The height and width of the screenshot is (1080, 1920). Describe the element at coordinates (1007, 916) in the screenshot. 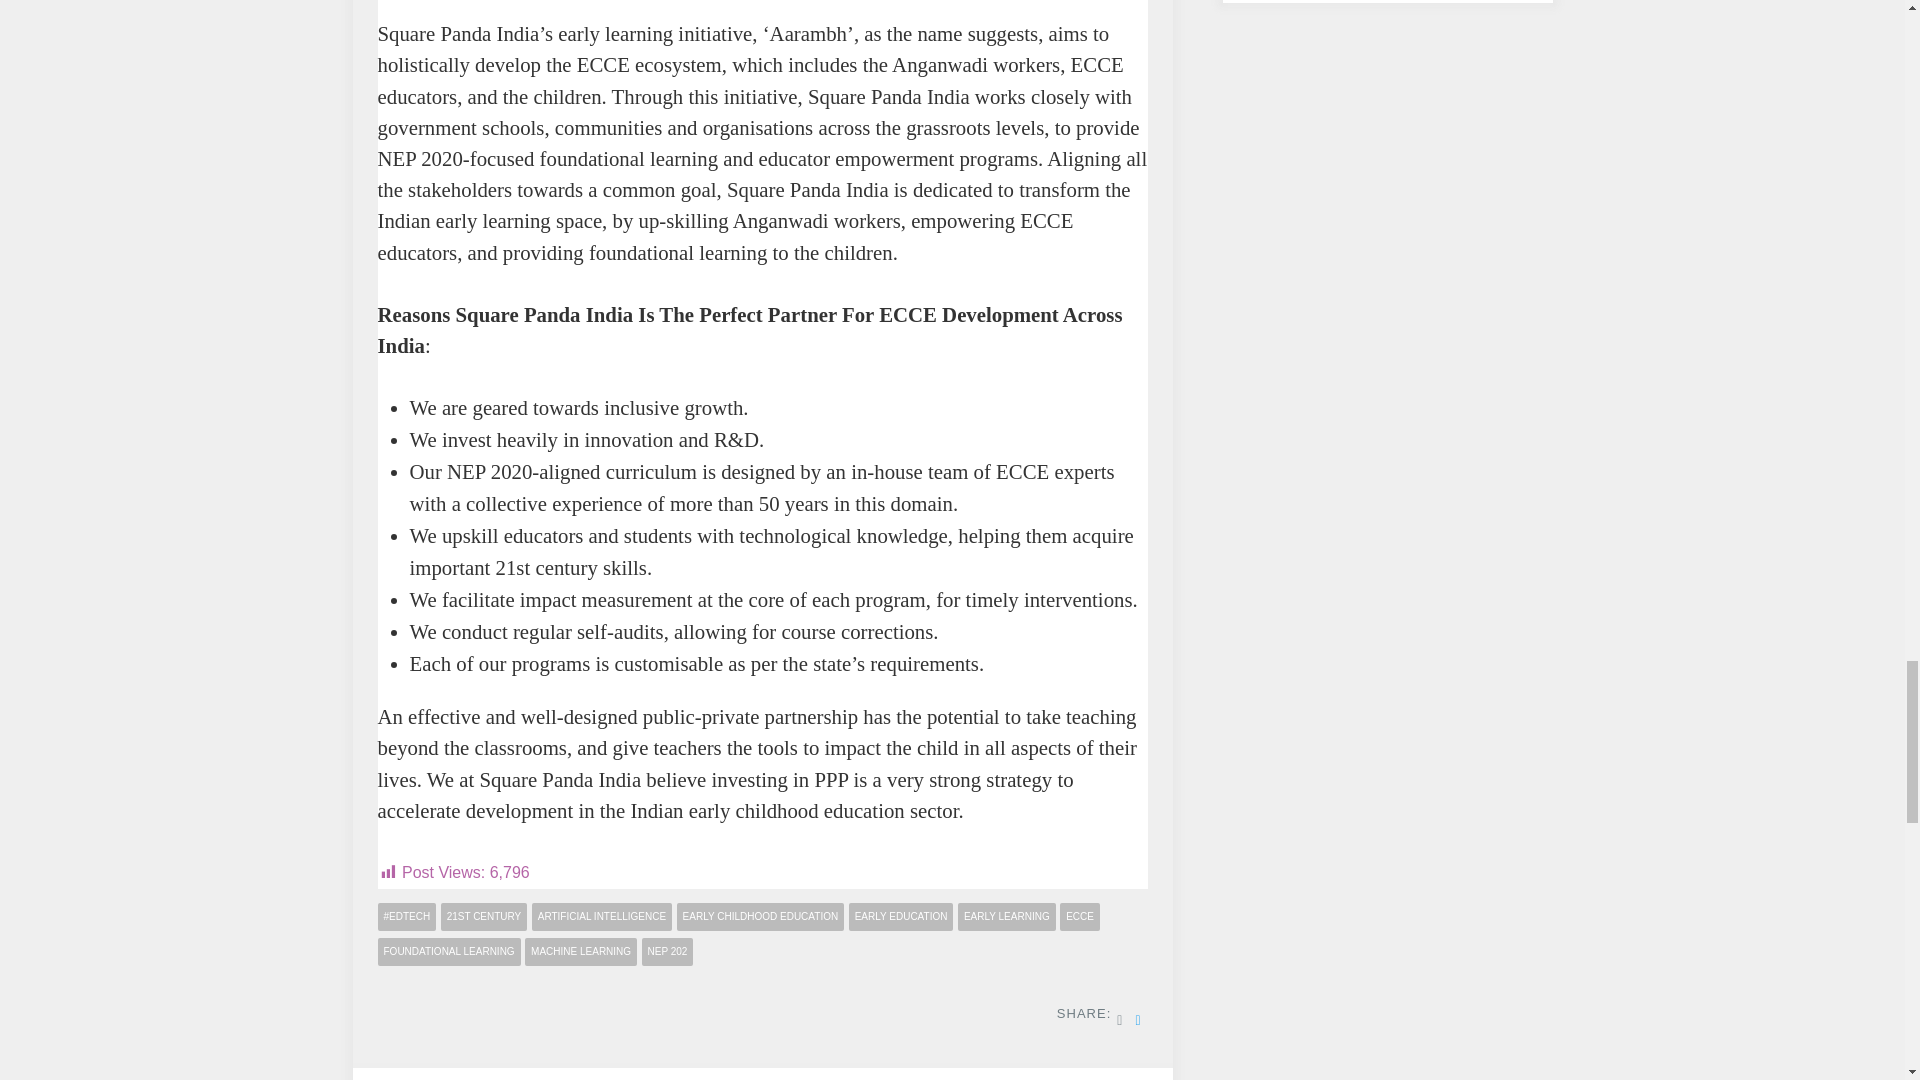

I see `EARLY LEARNING` at that location.